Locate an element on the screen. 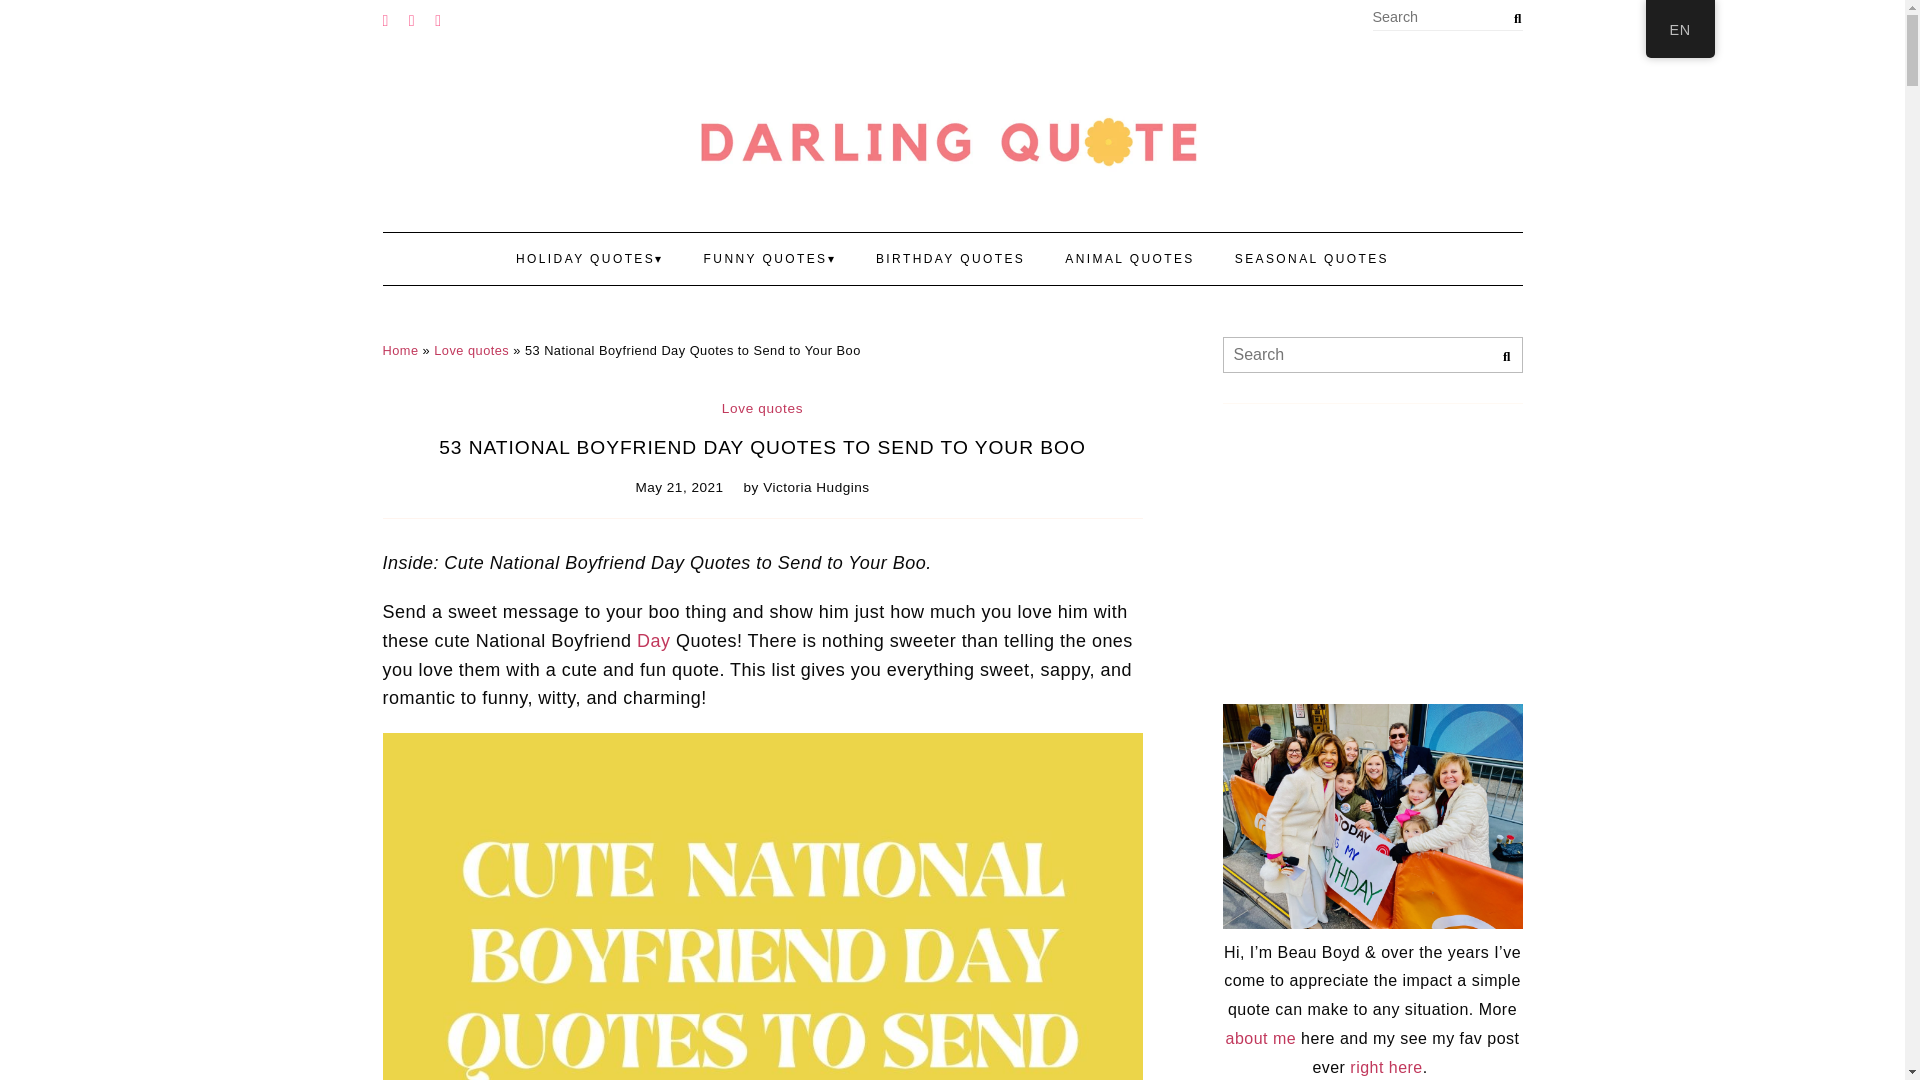 The height and width of the screenshot is (1080, 1920). SEASONAL QUOTES is located at coordinates (1312, 259).